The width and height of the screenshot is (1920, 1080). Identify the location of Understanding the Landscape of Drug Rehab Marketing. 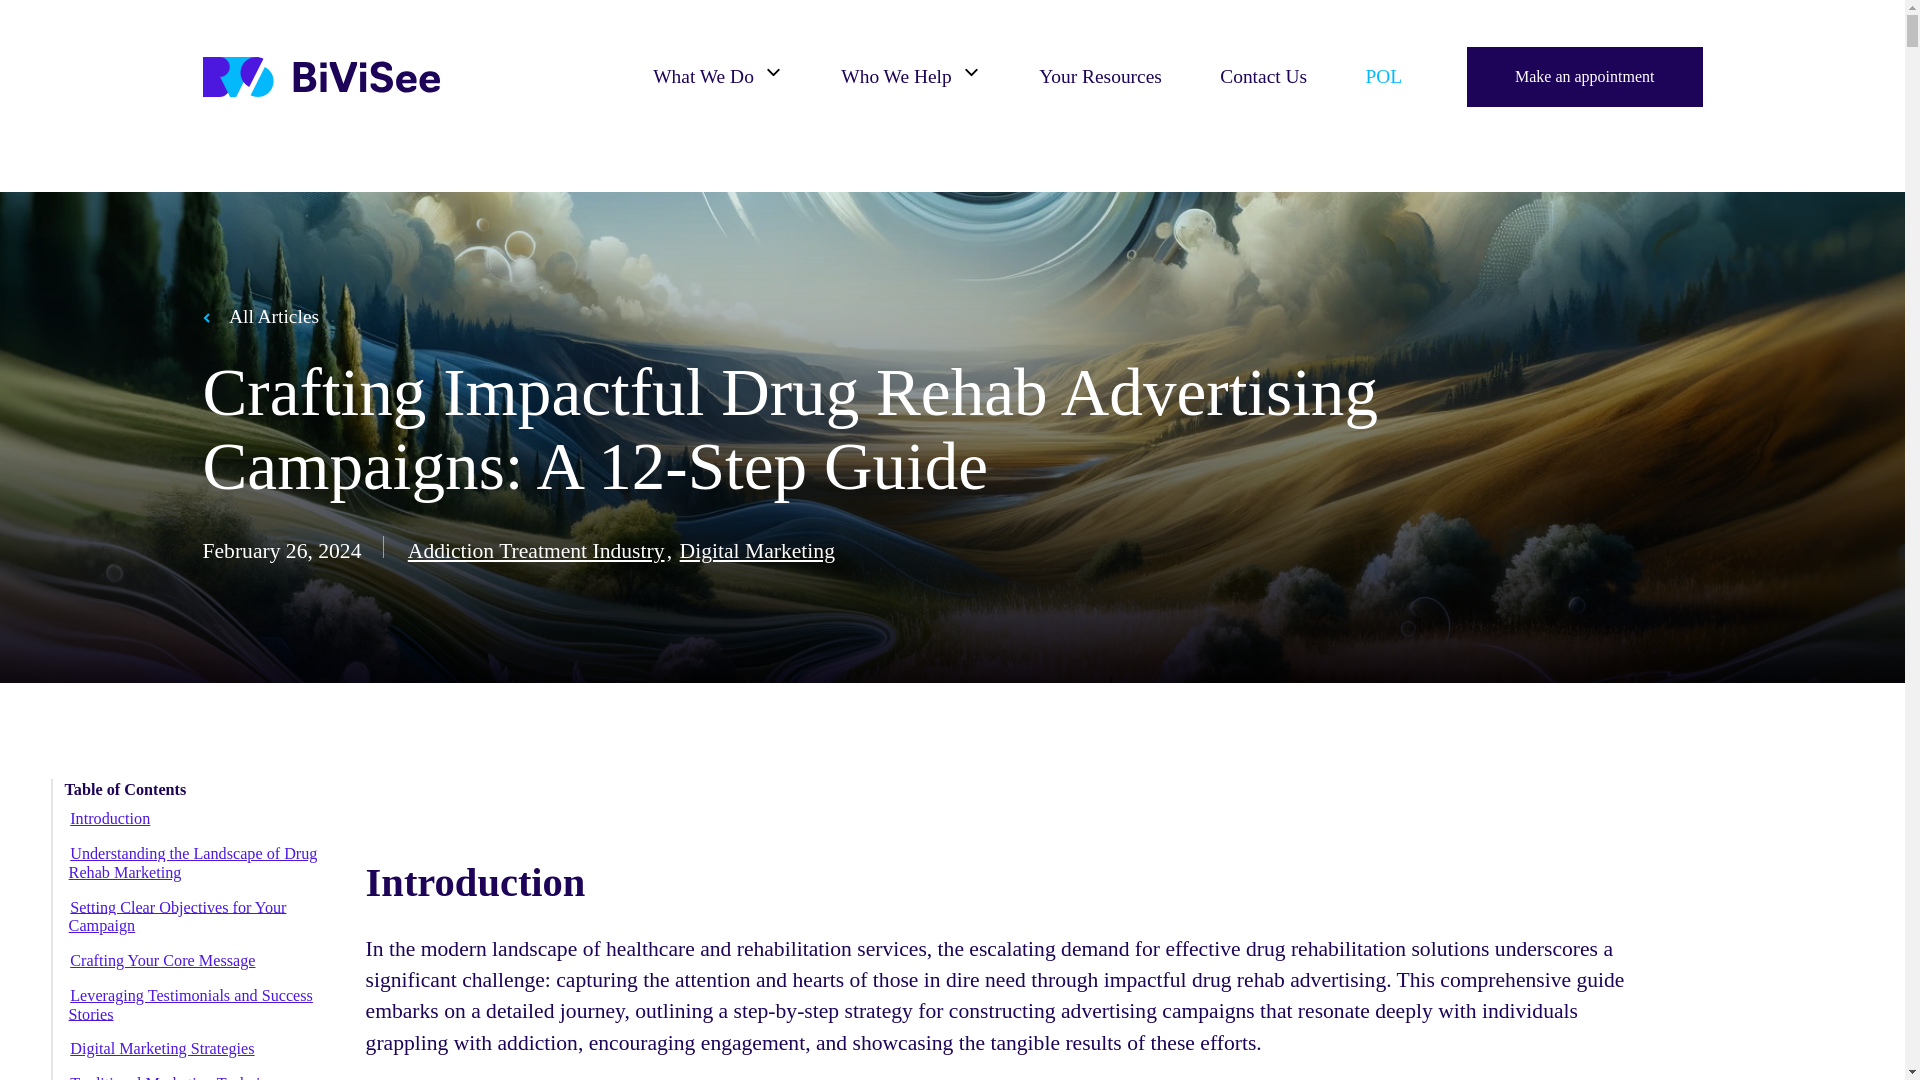
(194, 863).